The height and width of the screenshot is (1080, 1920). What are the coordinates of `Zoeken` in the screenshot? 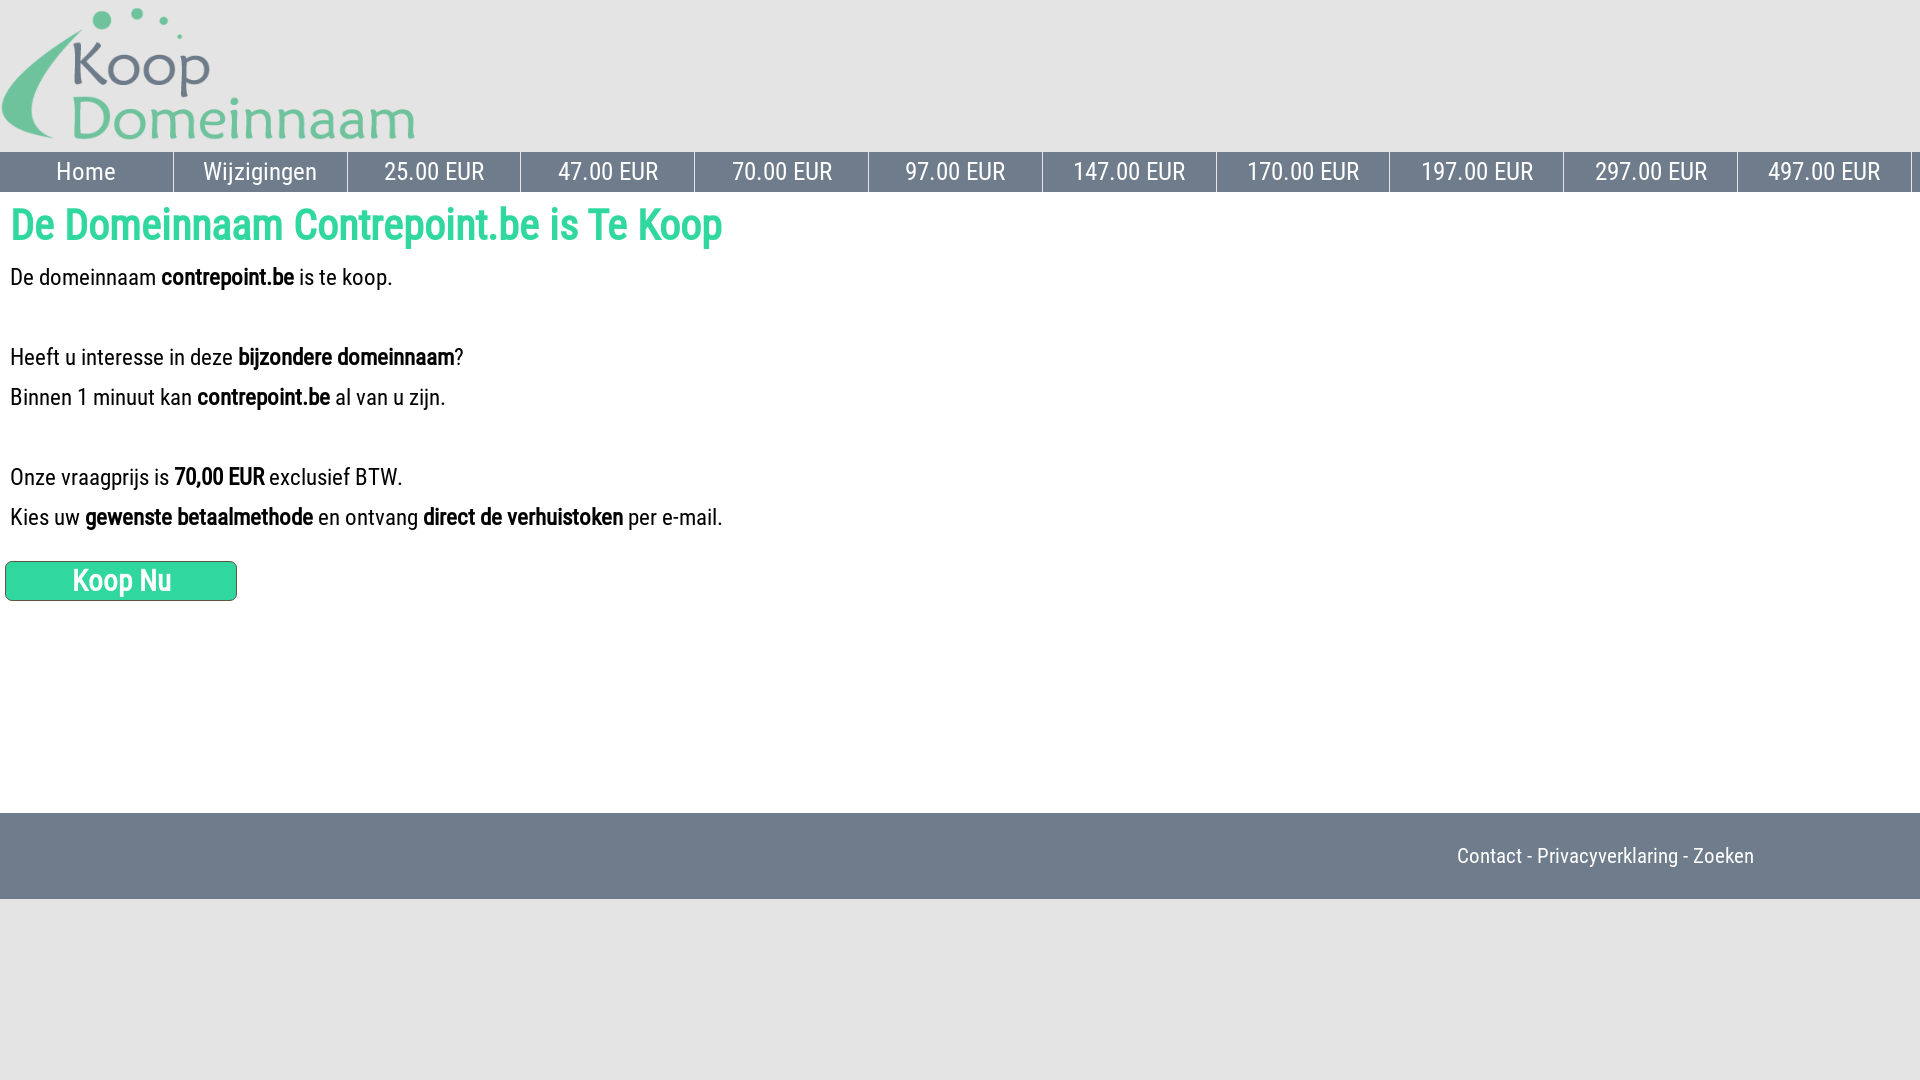 It's located at (1724, 856).